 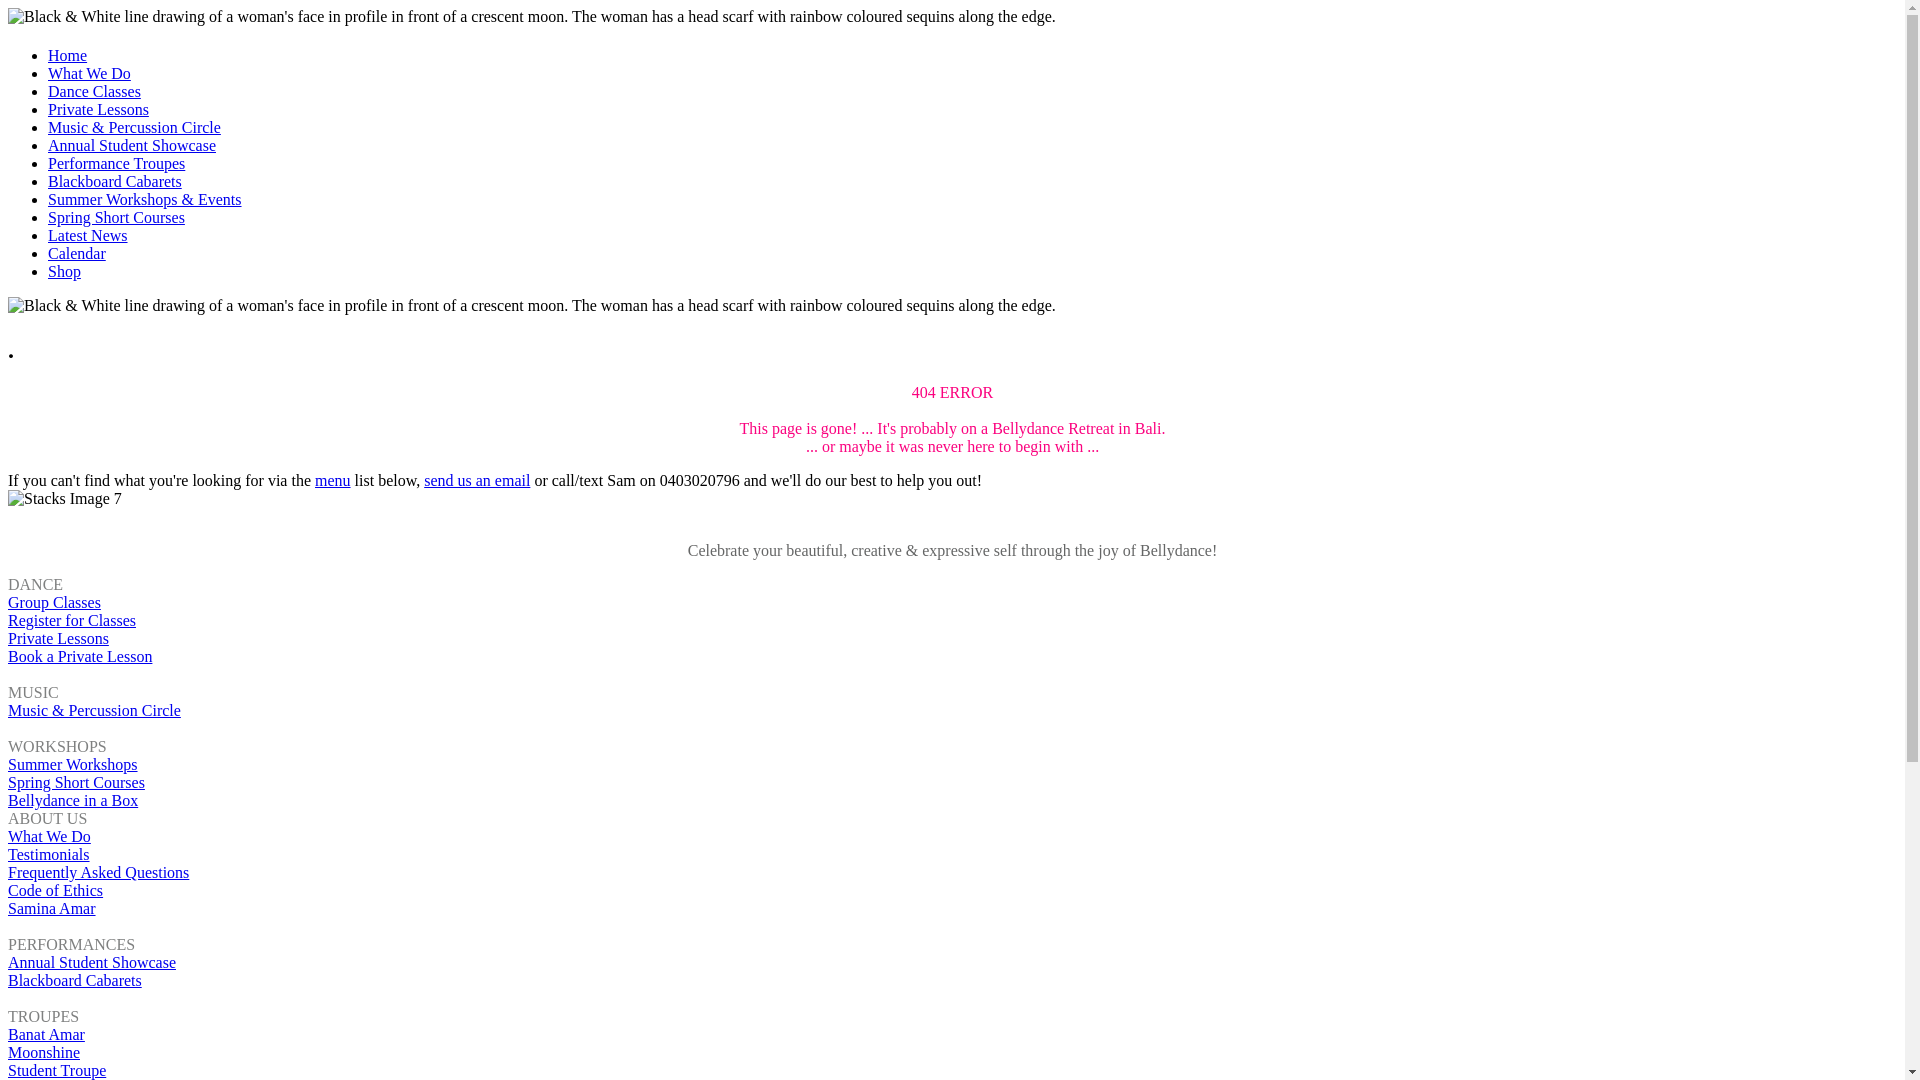 What do you see at coordinates (76, 782) in the screenshot?
I see `Spring Short Courses` at bounding box center [76, 782].